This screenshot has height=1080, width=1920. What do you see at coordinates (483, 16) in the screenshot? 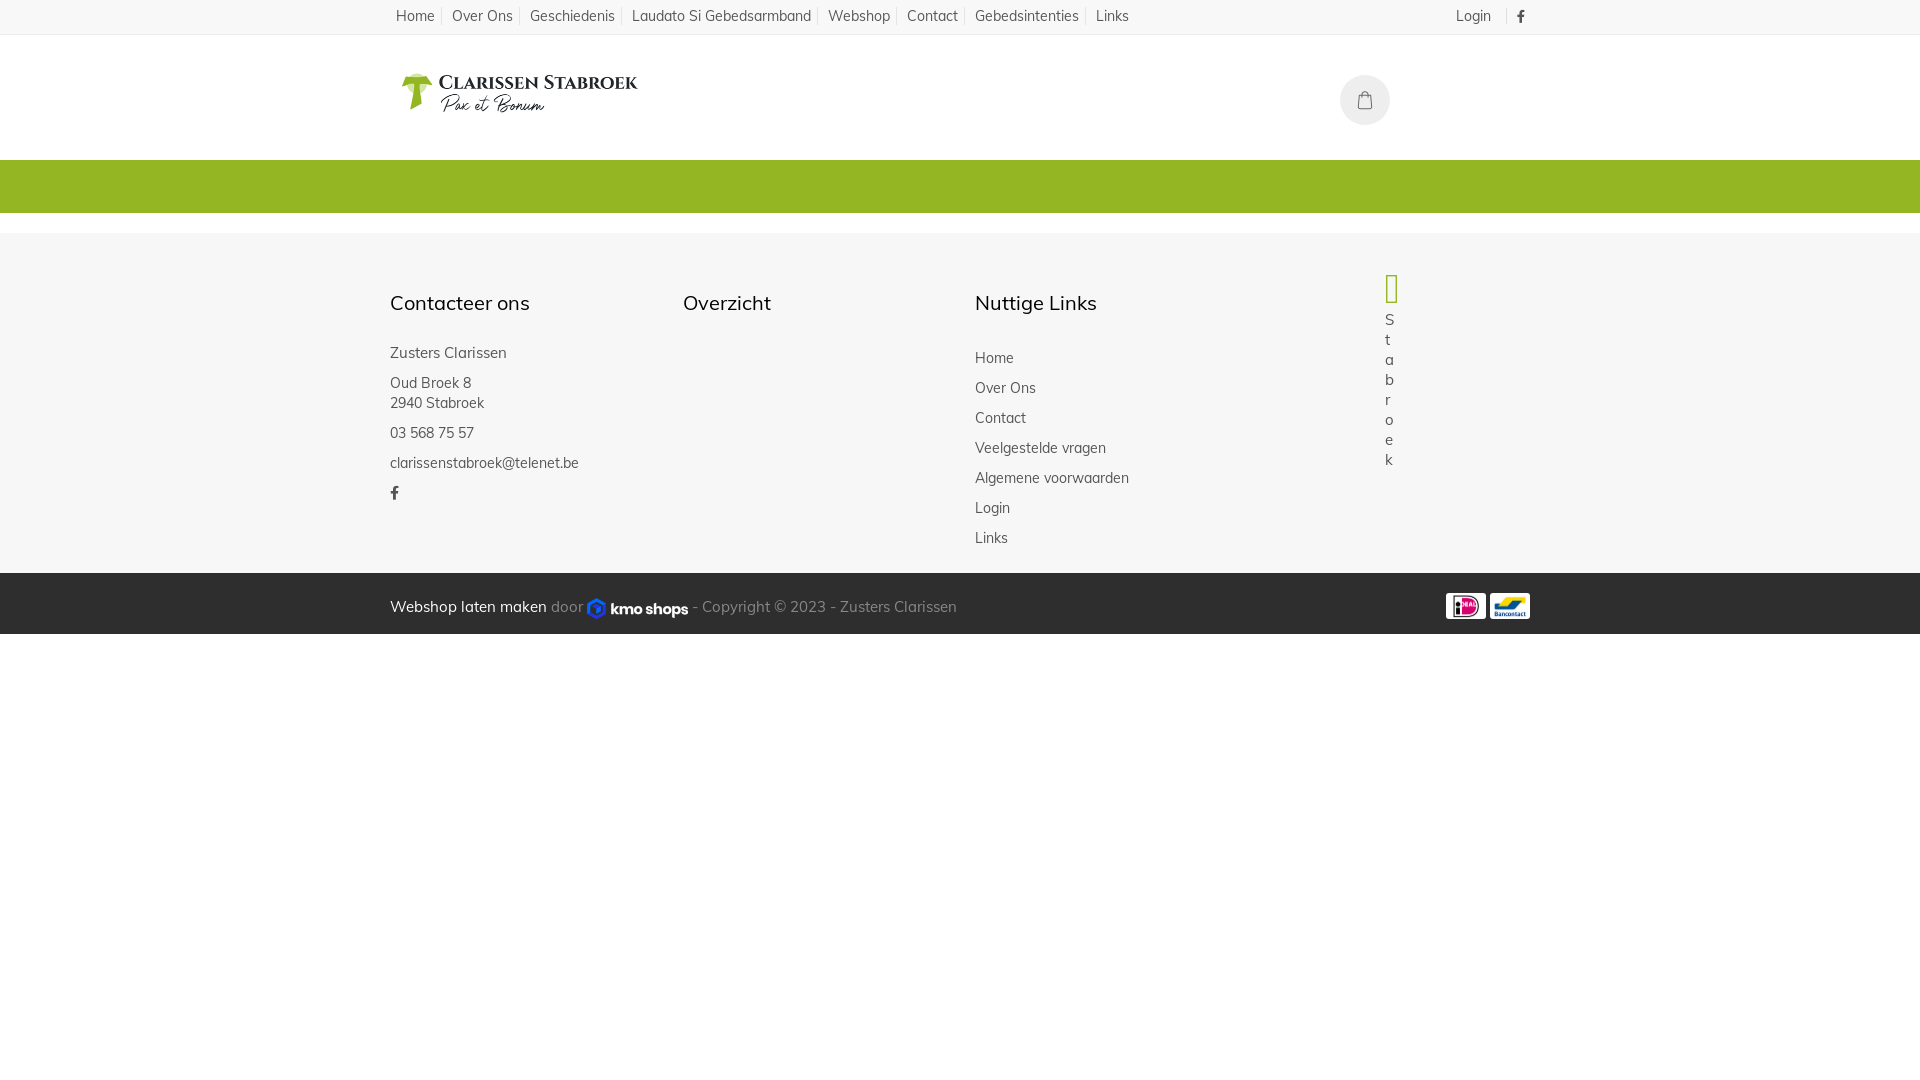
I see `Over Ons` at bounding box center [483, 16].